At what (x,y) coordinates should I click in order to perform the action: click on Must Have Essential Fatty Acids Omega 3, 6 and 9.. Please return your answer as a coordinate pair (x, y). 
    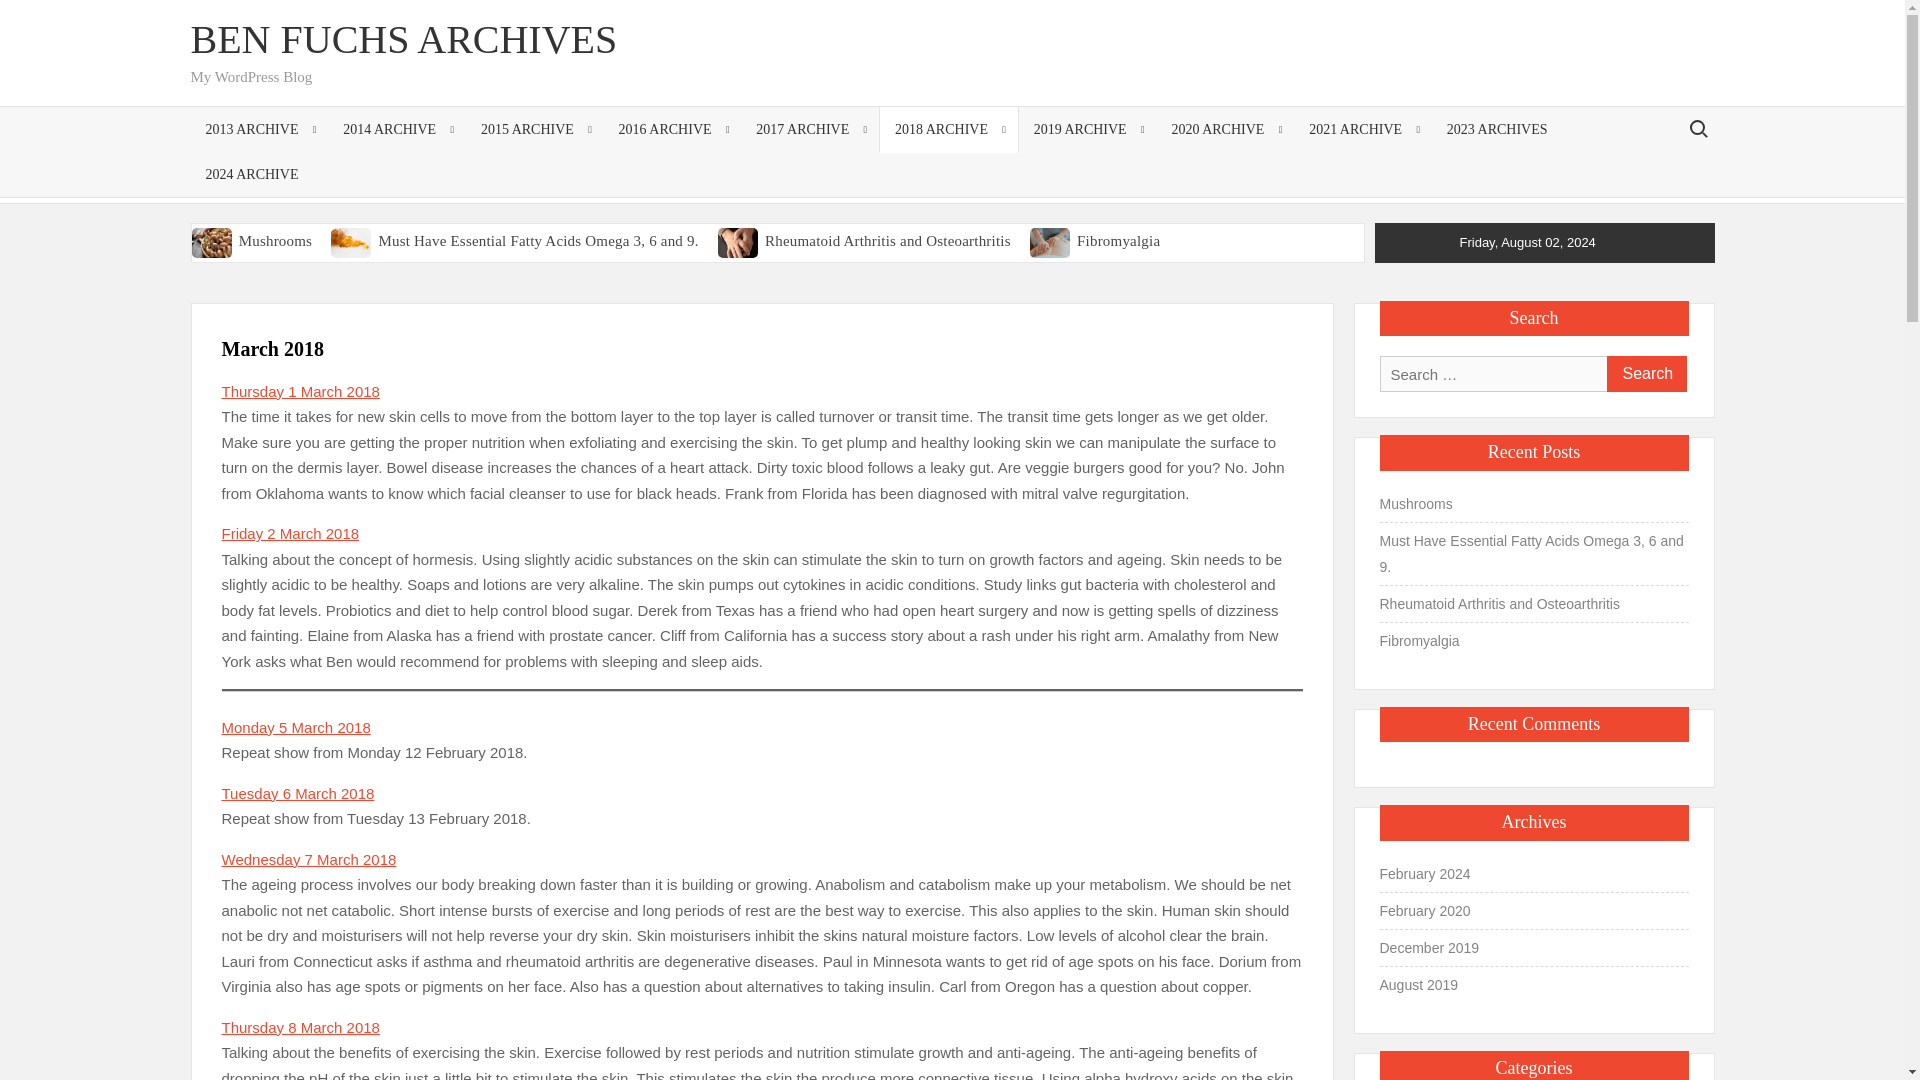
    Looking at the image, I should click on (538, 241).